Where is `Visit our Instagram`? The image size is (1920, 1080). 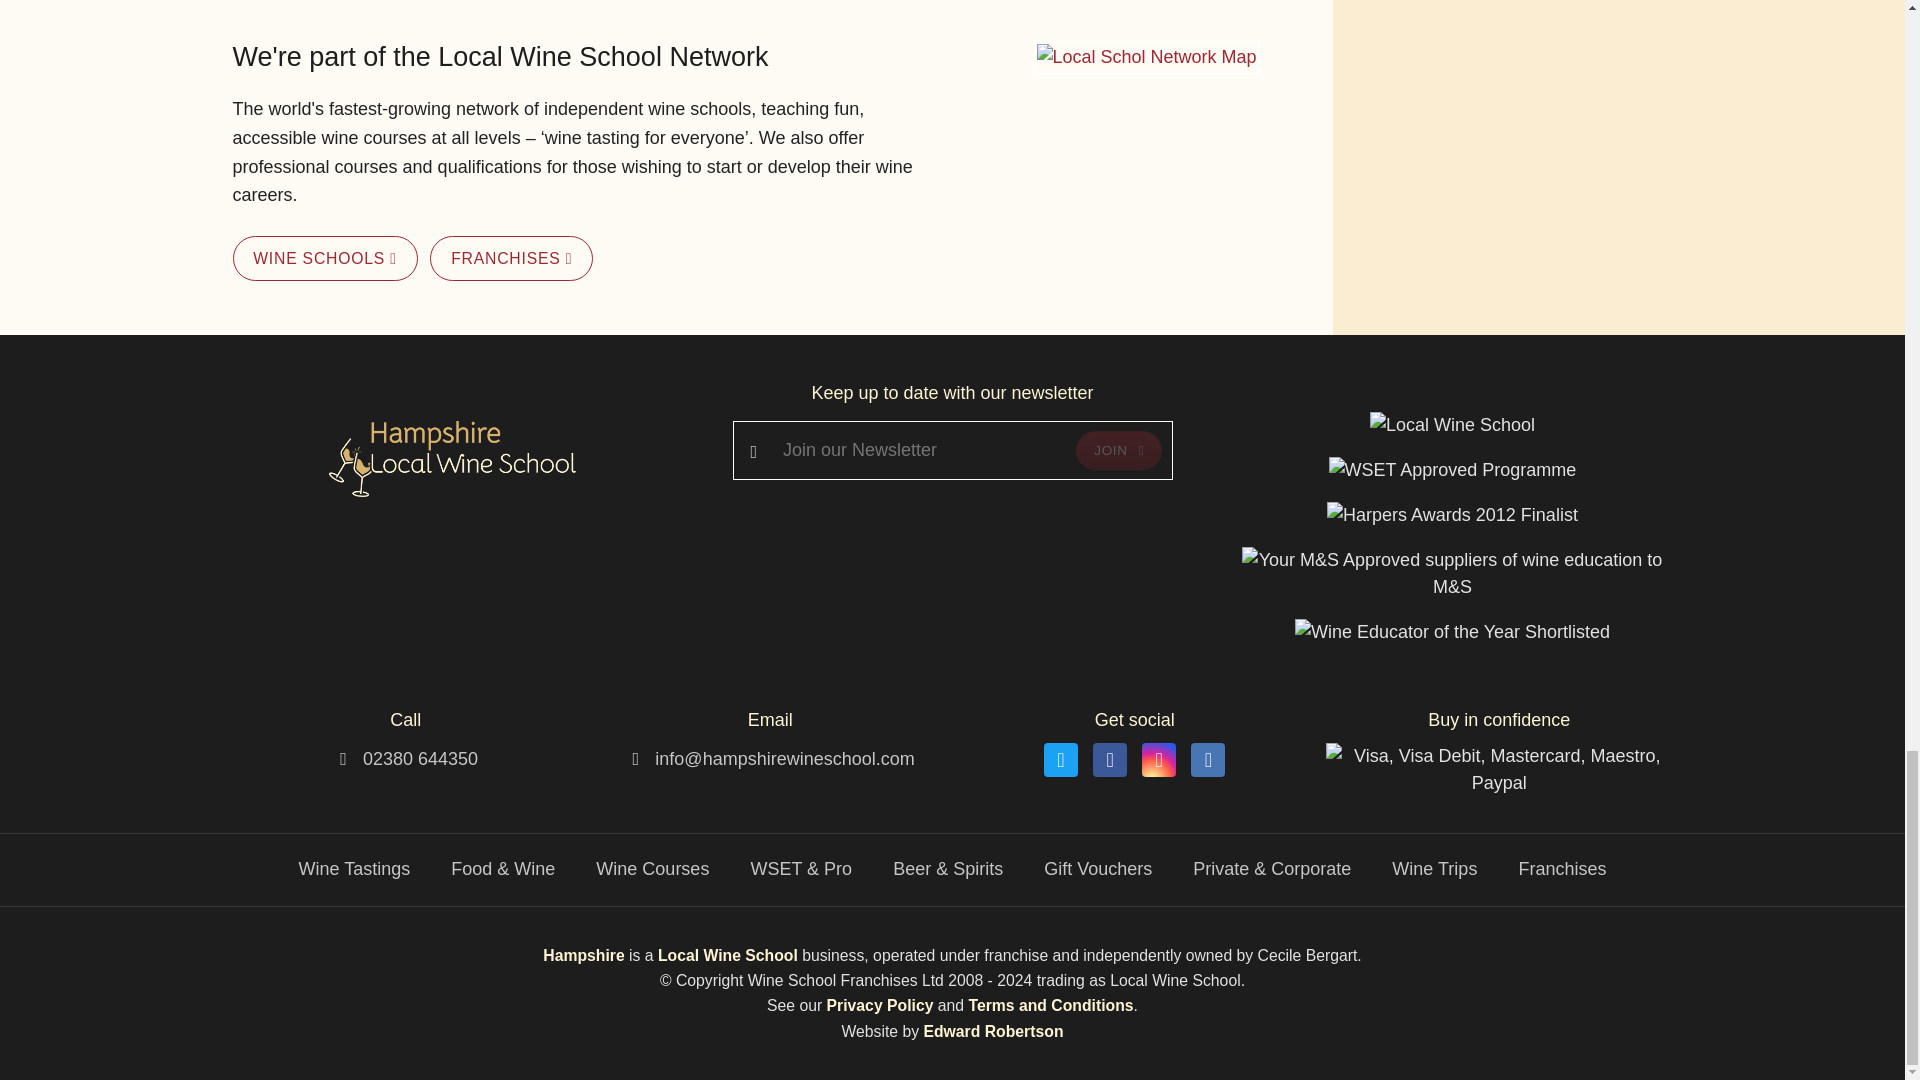
Visit our Instagram is located at coordinates (1158, 760).